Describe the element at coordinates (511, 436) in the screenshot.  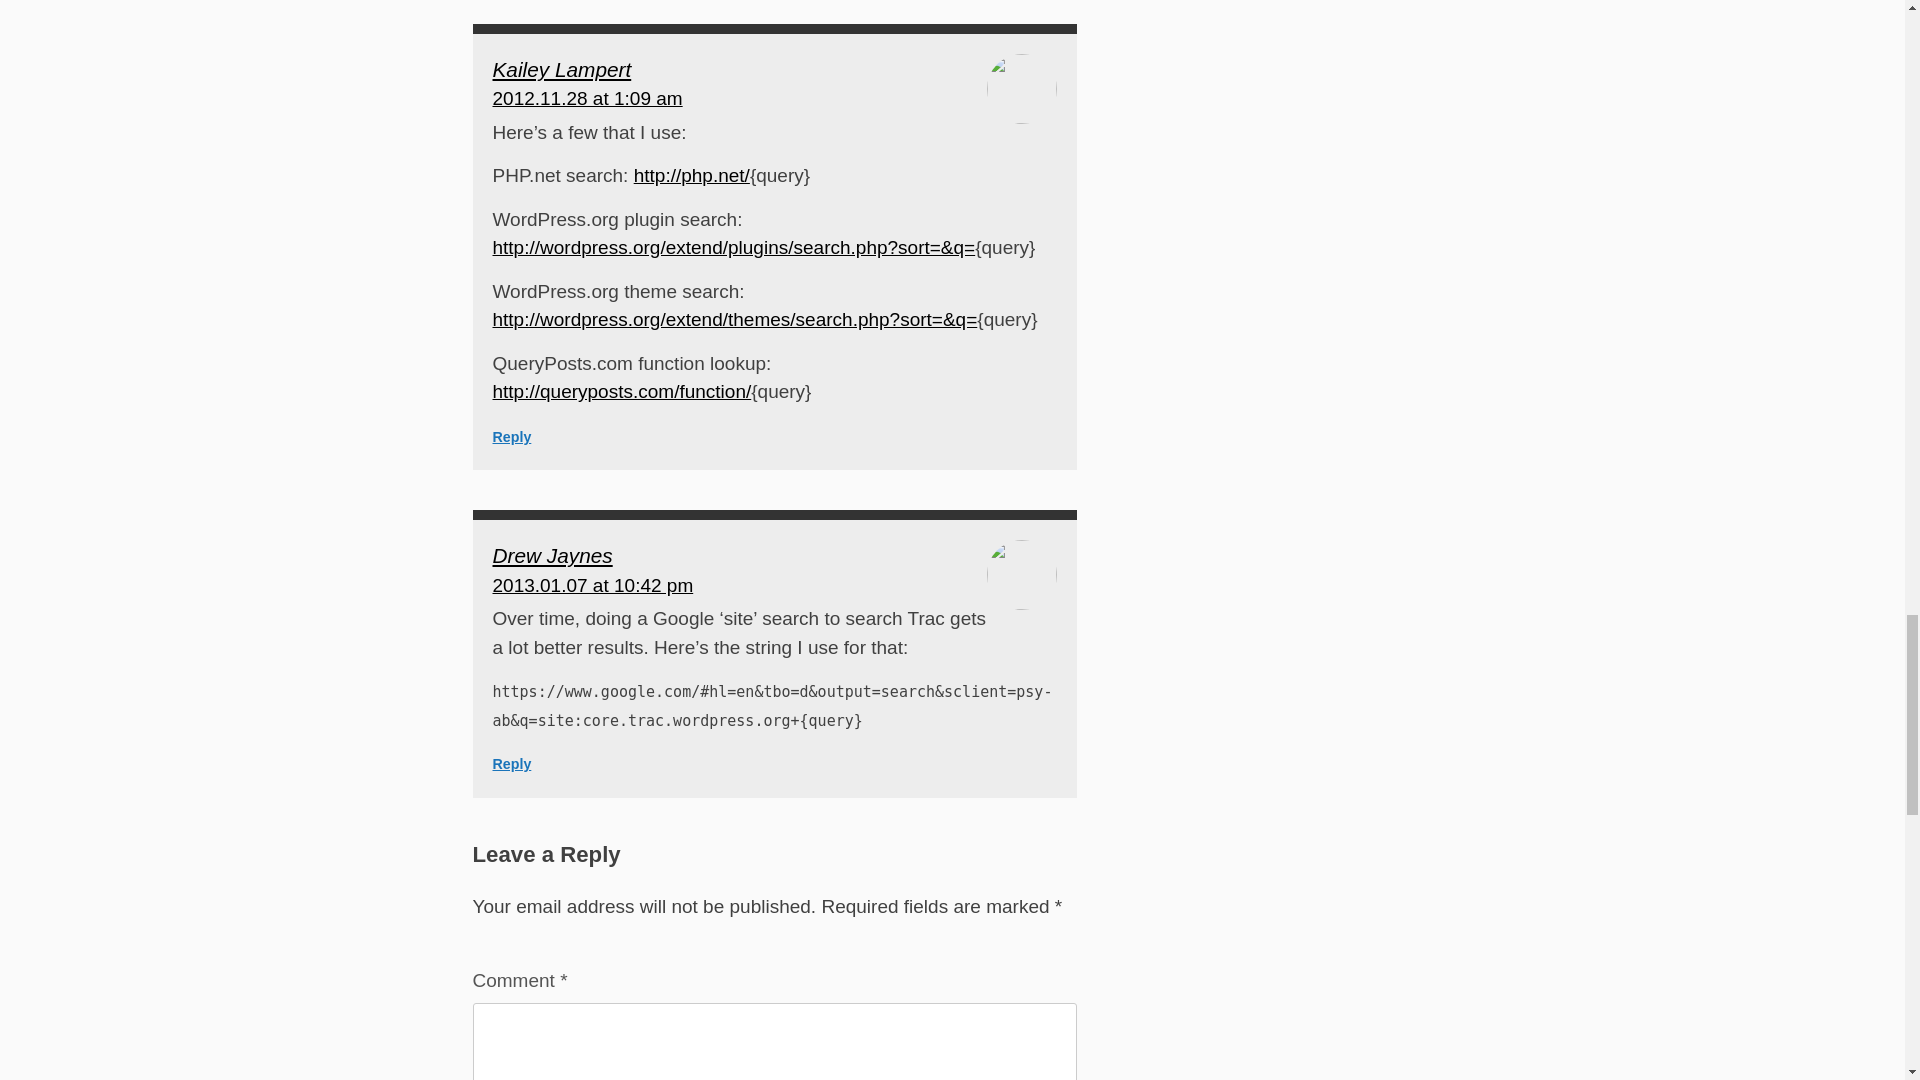
I see `Reply` at that location.